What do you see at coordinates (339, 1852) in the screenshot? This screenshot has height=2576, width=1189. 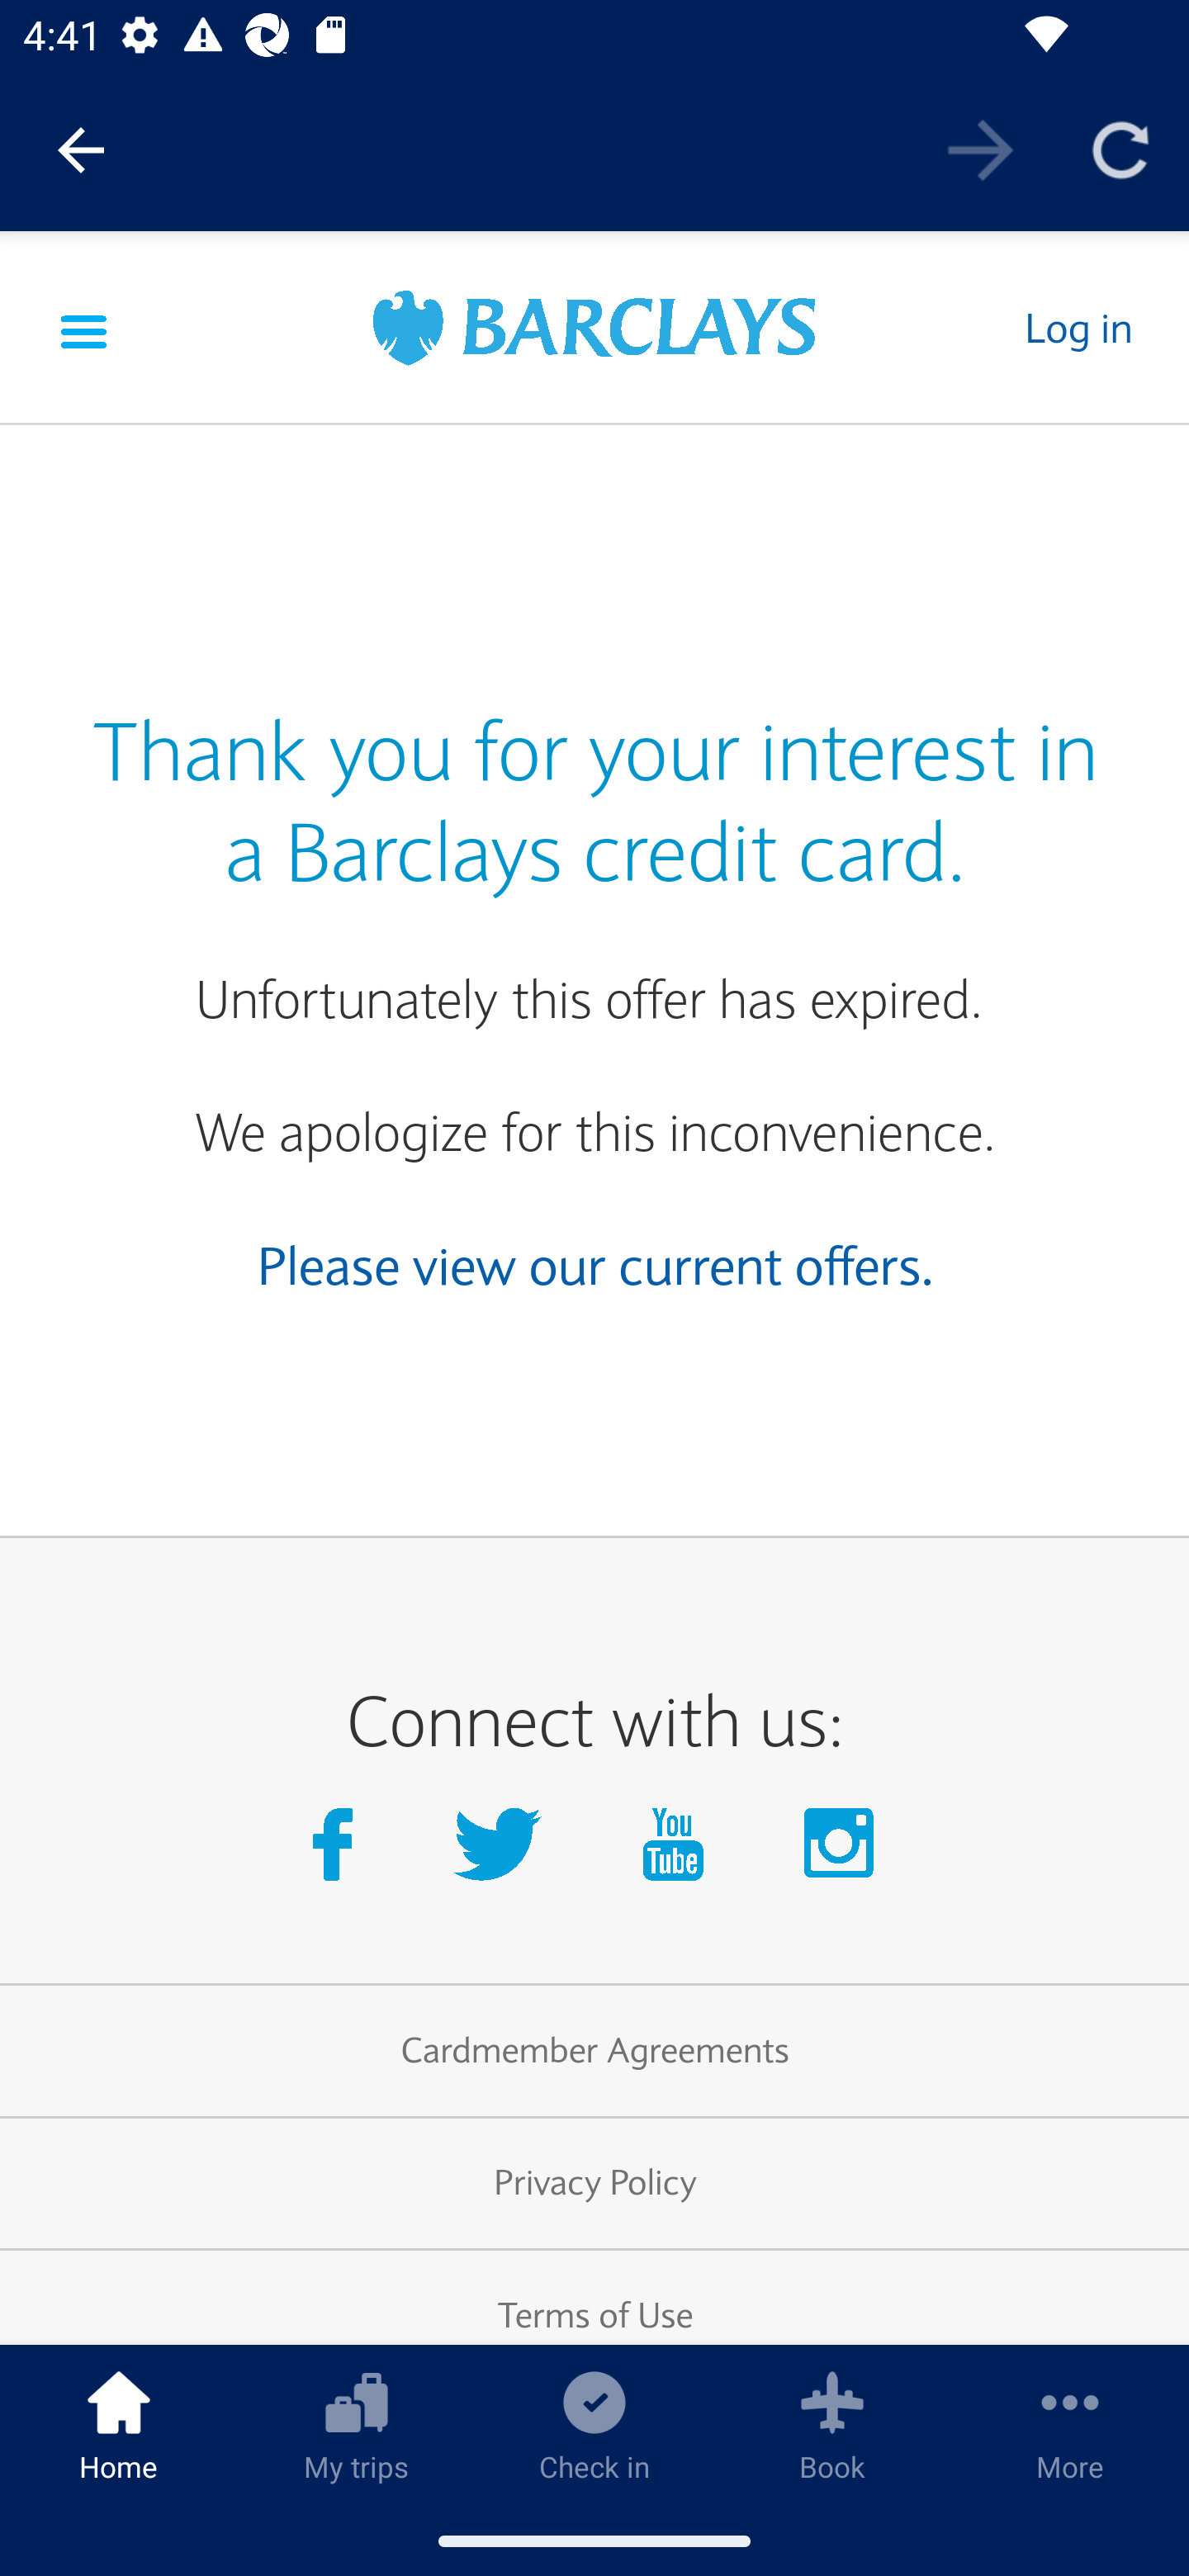 I see `Connect with Barclays US on Facebook` at bounding box center [339, 1852].